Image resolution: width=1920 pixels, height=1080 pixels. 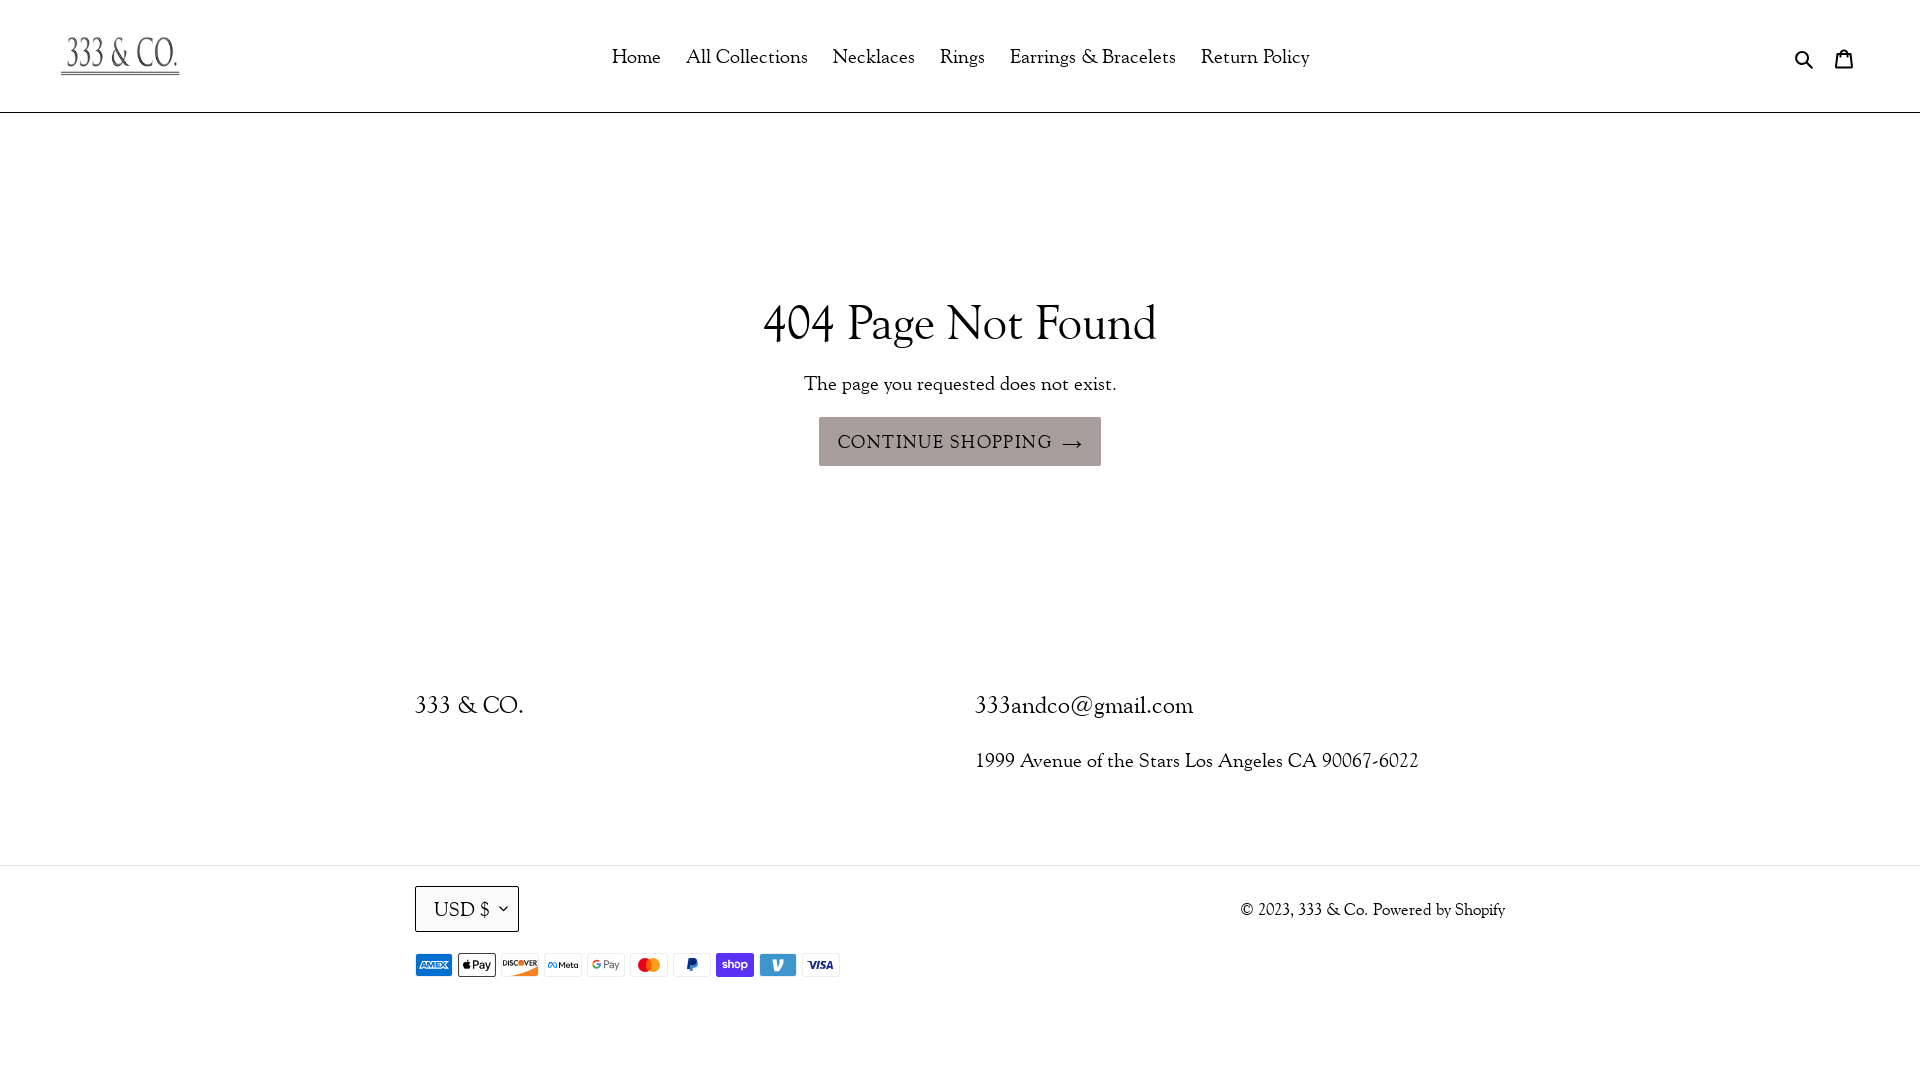 What do you see at coordinates (636, 56) in the screenshot?
I see `Home` at bounding box center [636, 56].